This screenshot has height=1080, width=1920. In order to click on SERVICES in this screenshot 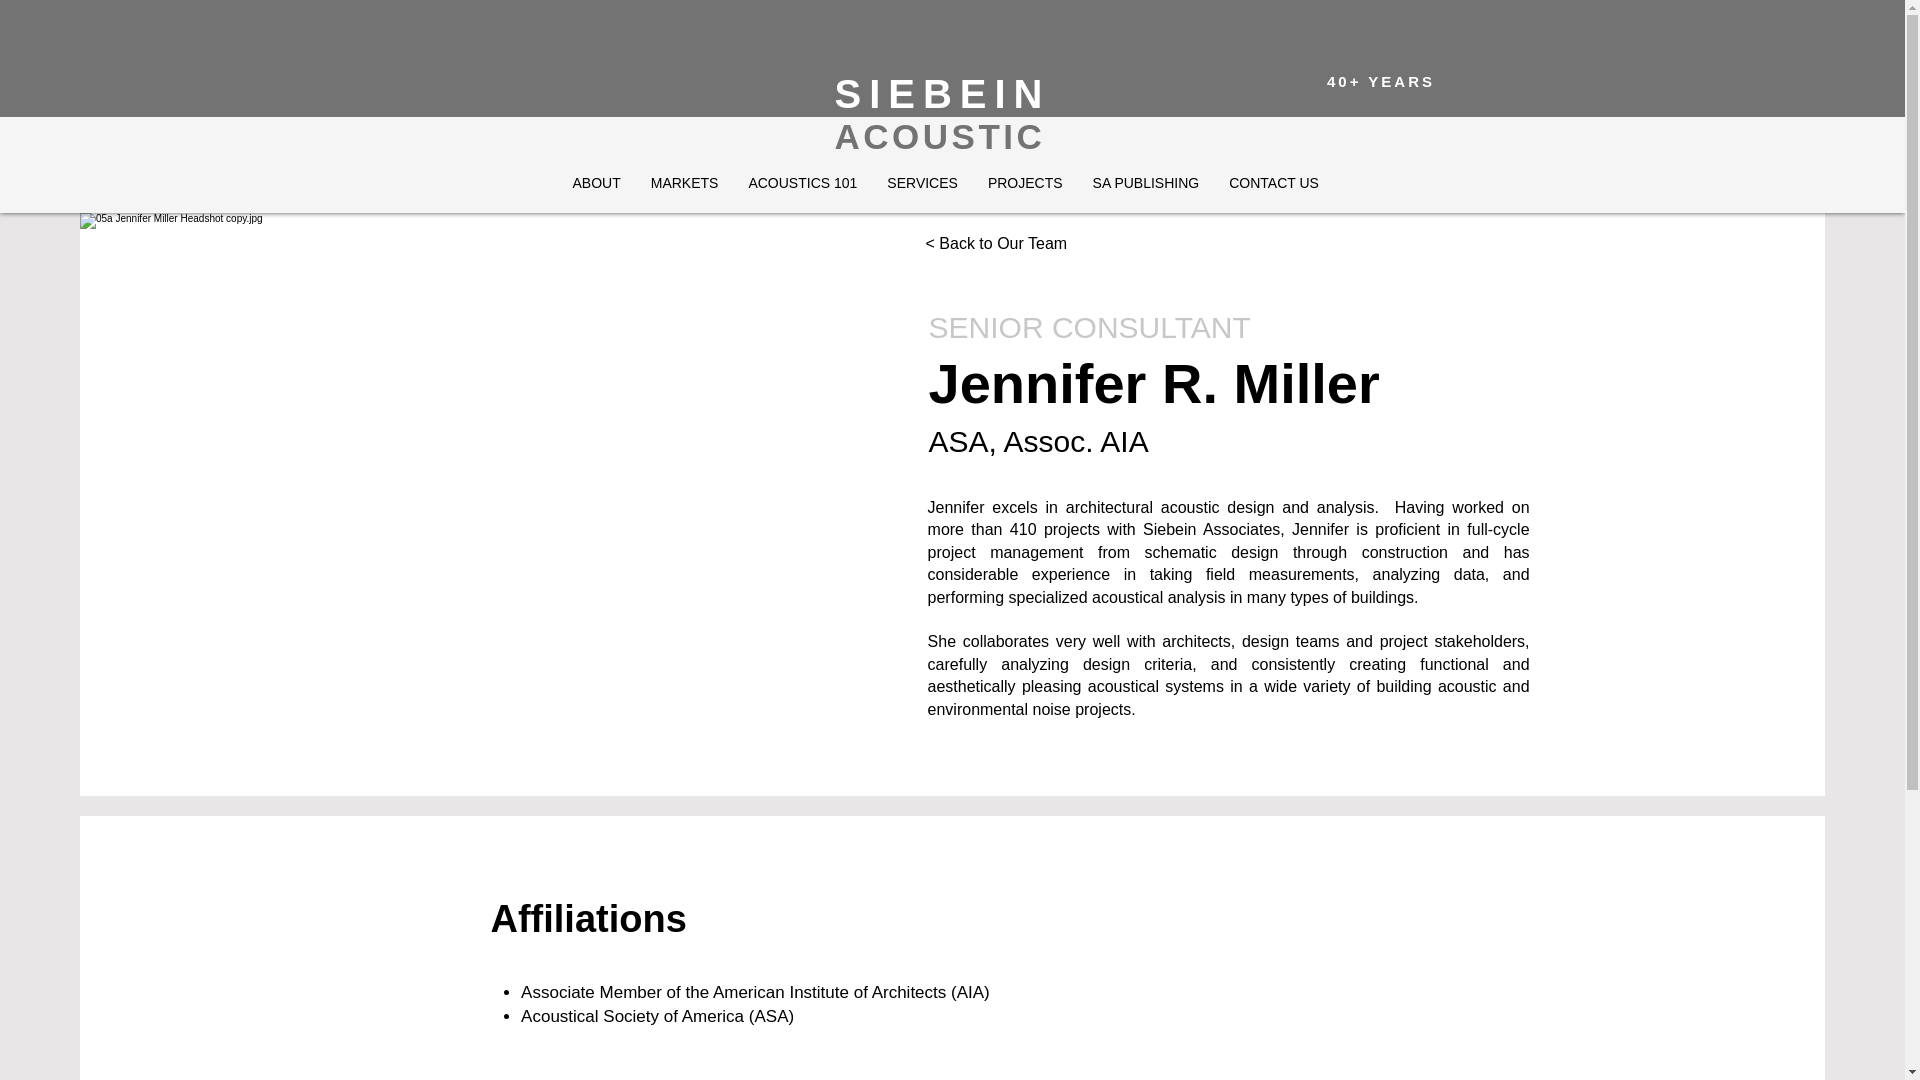, I will do `click(922, 188)`.